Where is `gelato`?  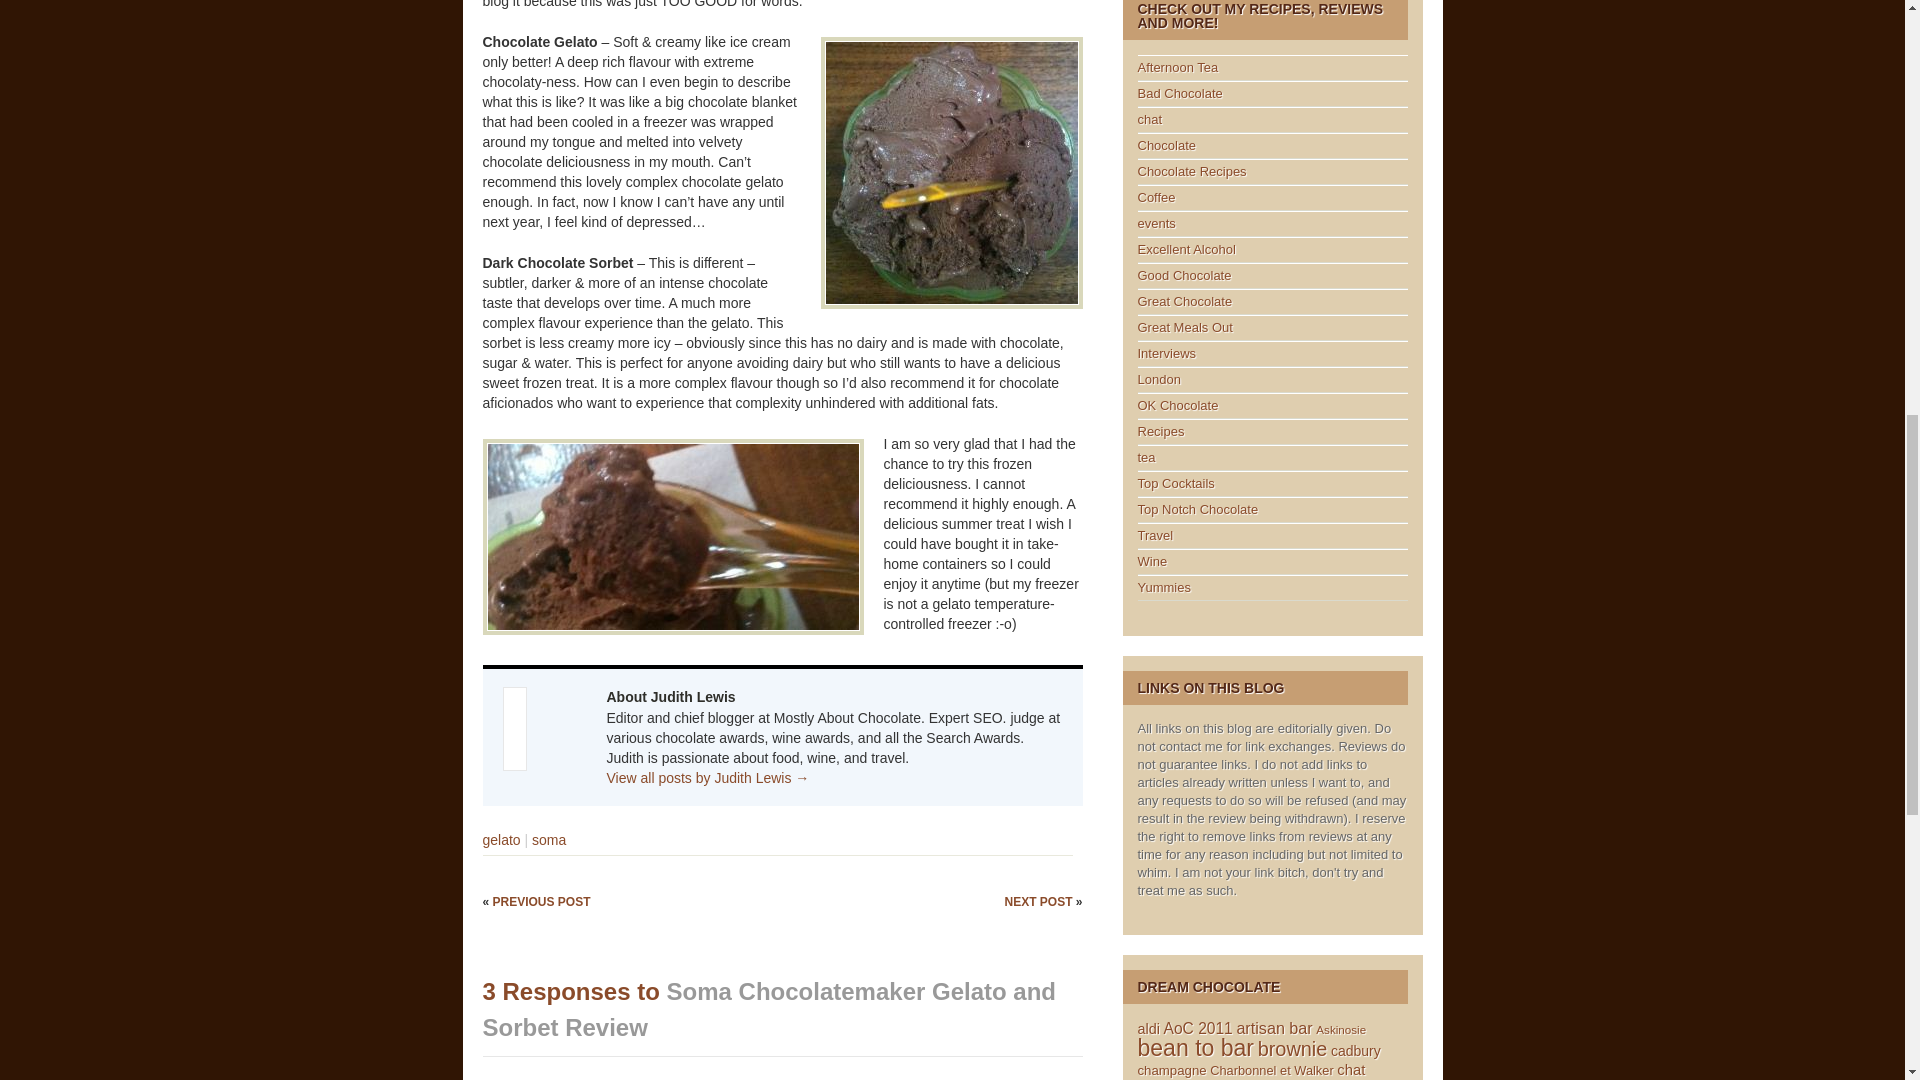 gelato is located at coordinates (500, 839).